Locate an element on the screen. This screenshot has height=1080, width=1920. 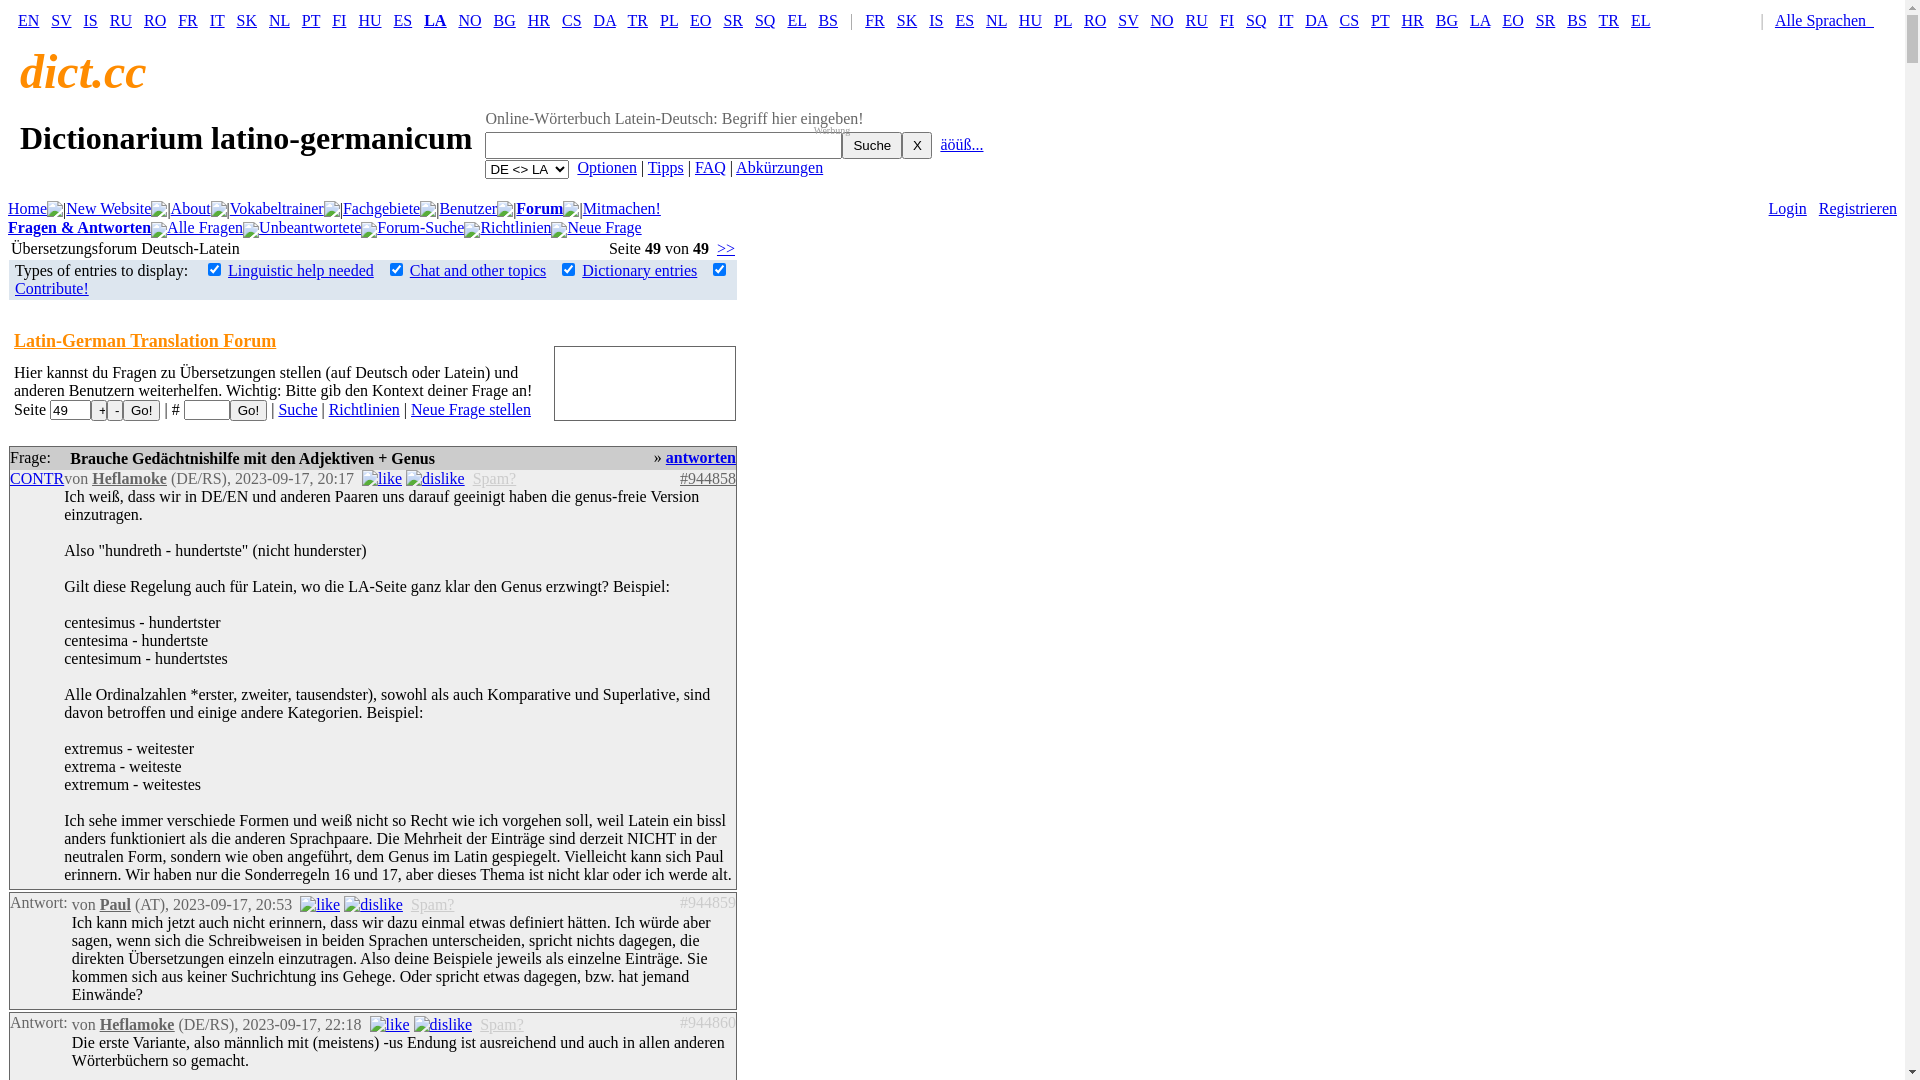
NO is located at coordinates (470, 20).